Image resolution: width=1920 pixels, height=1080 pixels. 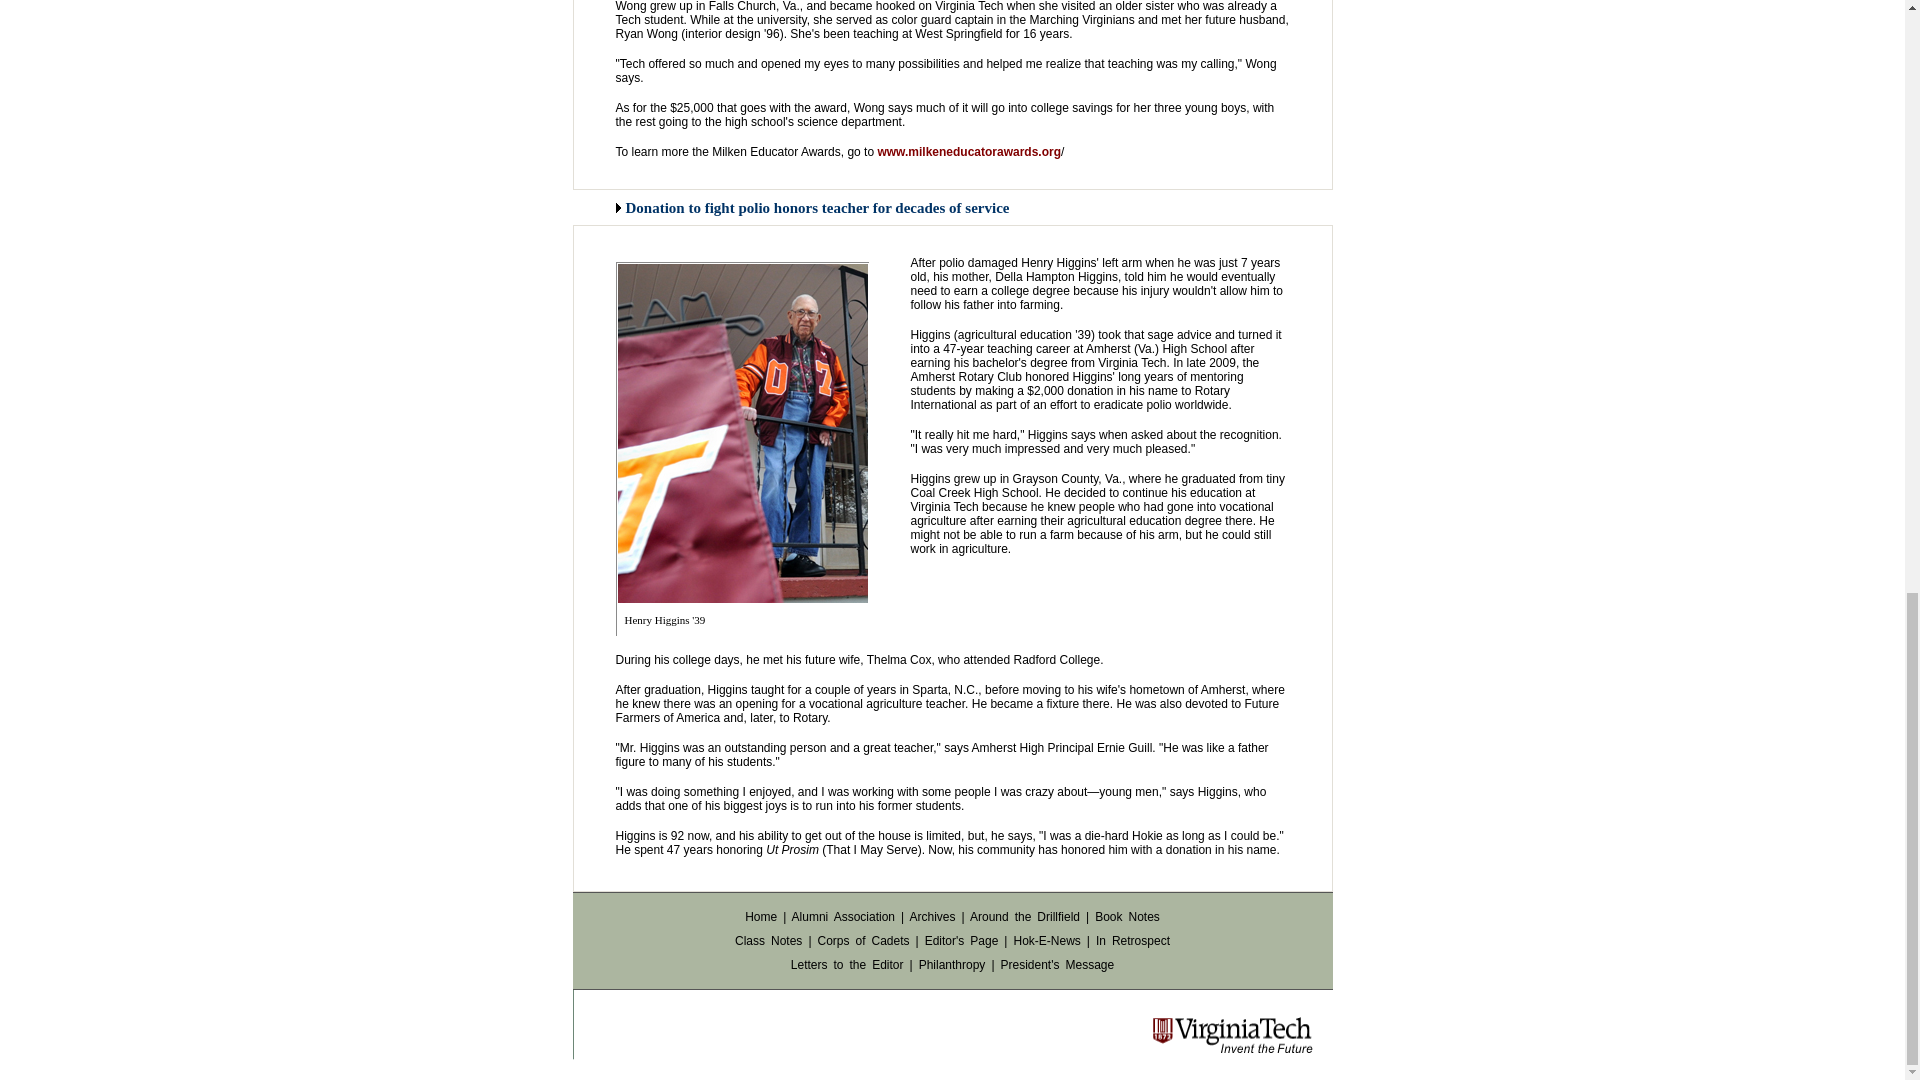 I want to click on Editor's Page, so click(x=962, y=941).